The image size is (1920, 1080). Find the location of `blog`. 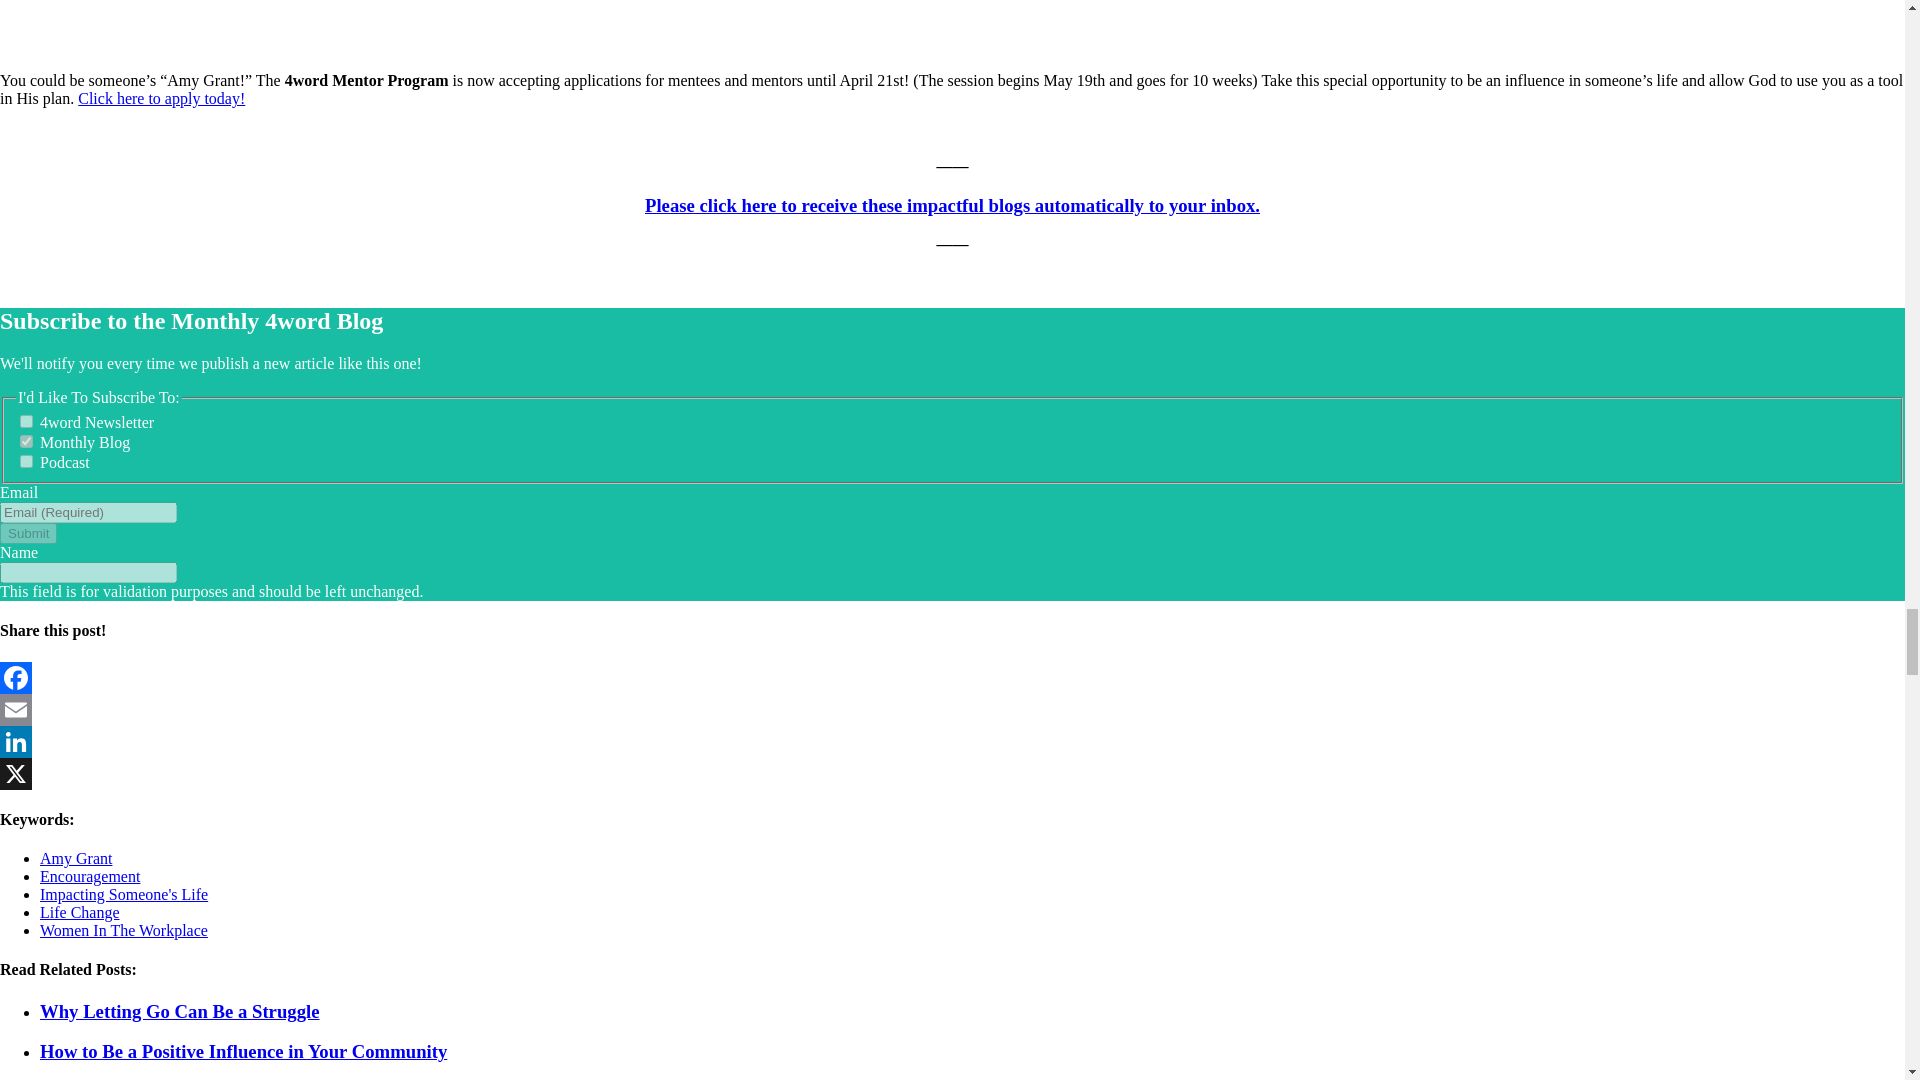

blog is located at coordinates (26, 442).